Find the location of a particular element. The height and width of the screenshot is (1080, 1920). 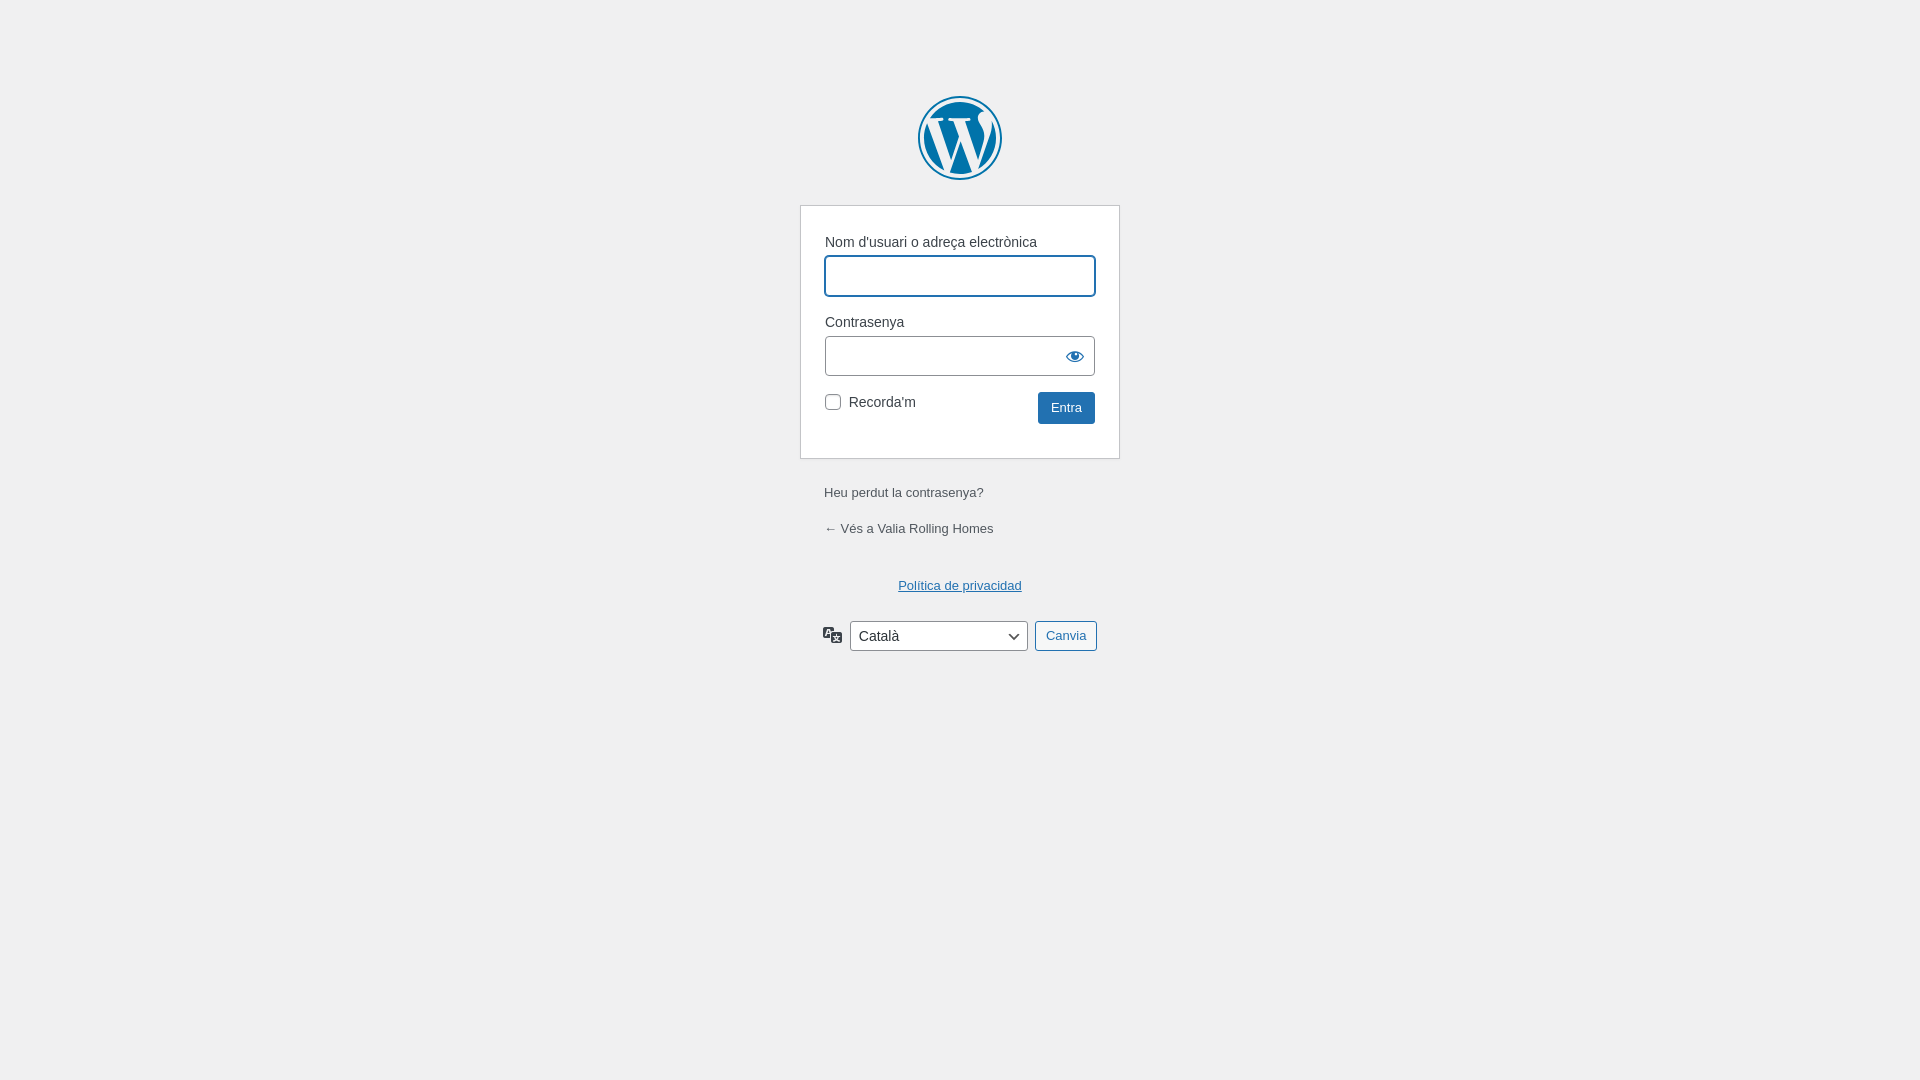

Heu perdut la contrasenya? is located at coordinates (904, 492).